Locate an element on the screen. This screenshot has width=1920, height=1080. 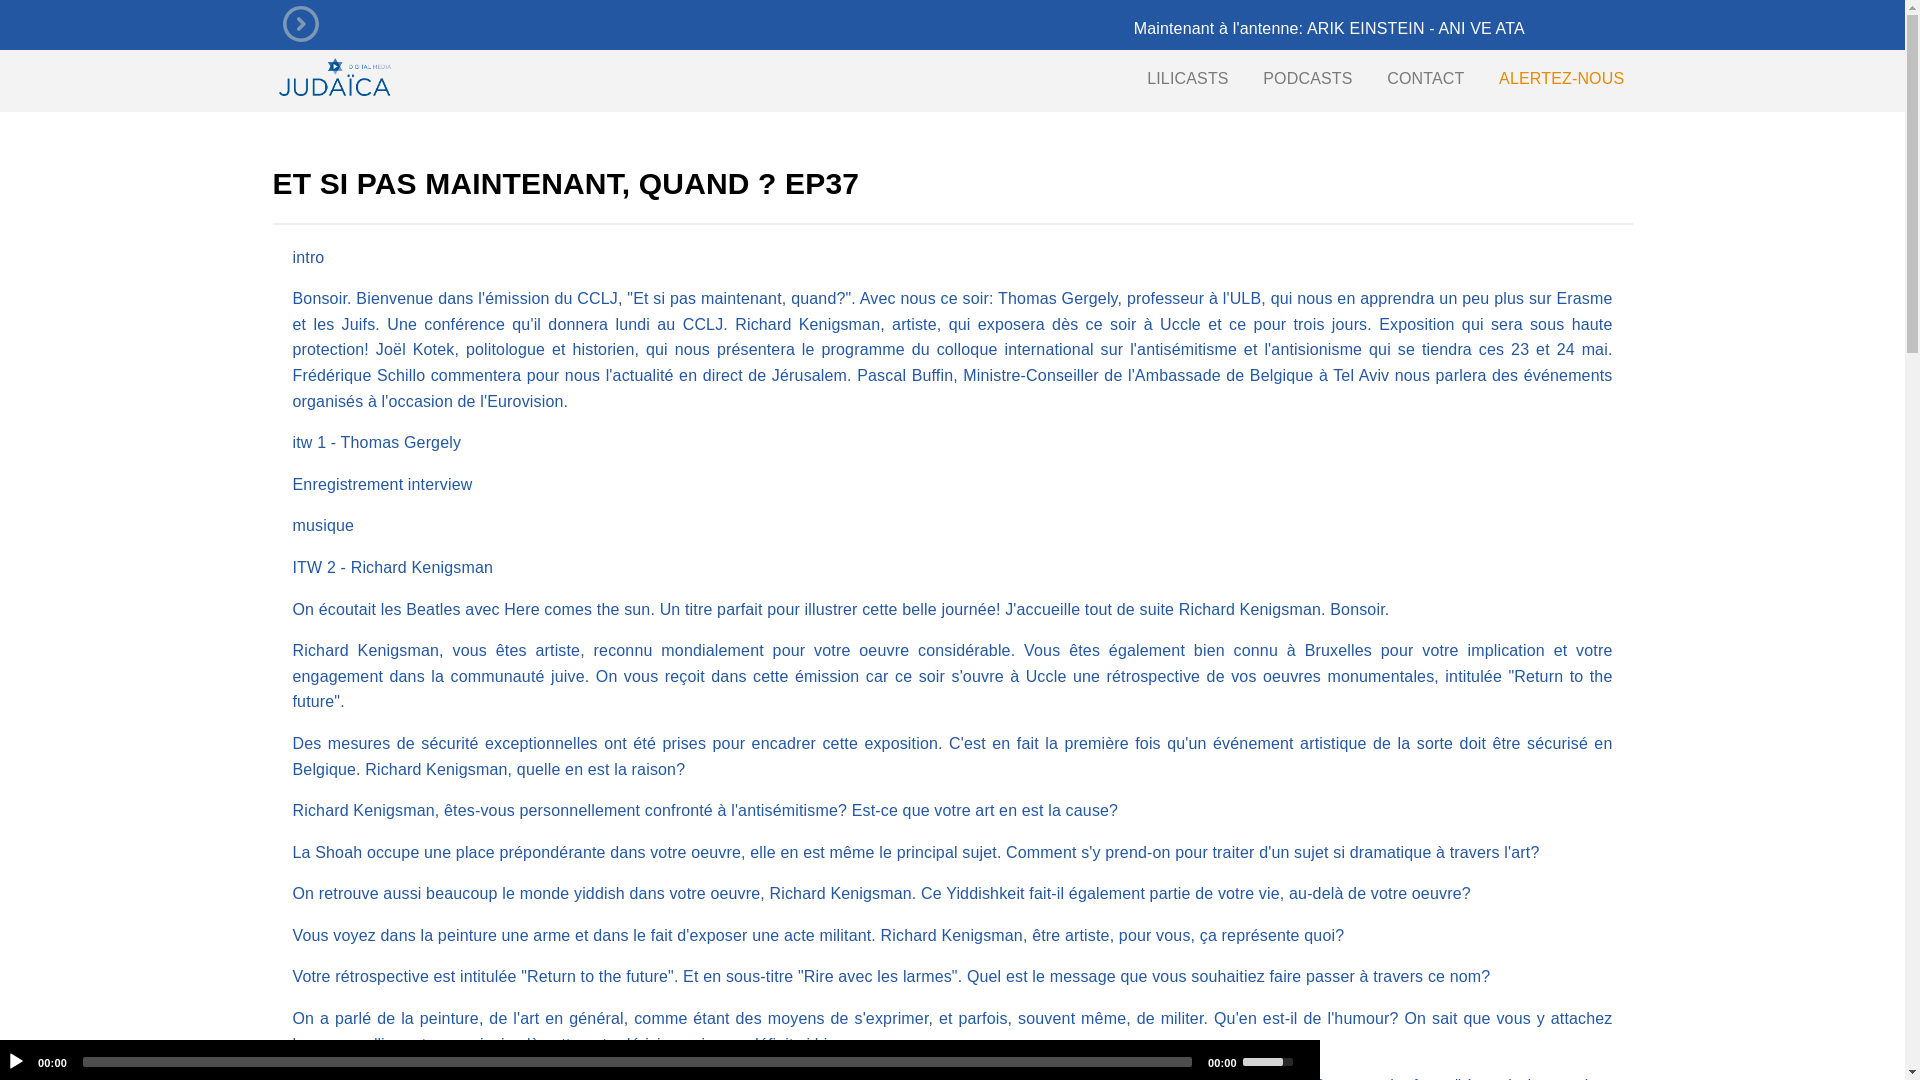
itw 1 - Thomas Gergely is located at coordinates (376, 442).